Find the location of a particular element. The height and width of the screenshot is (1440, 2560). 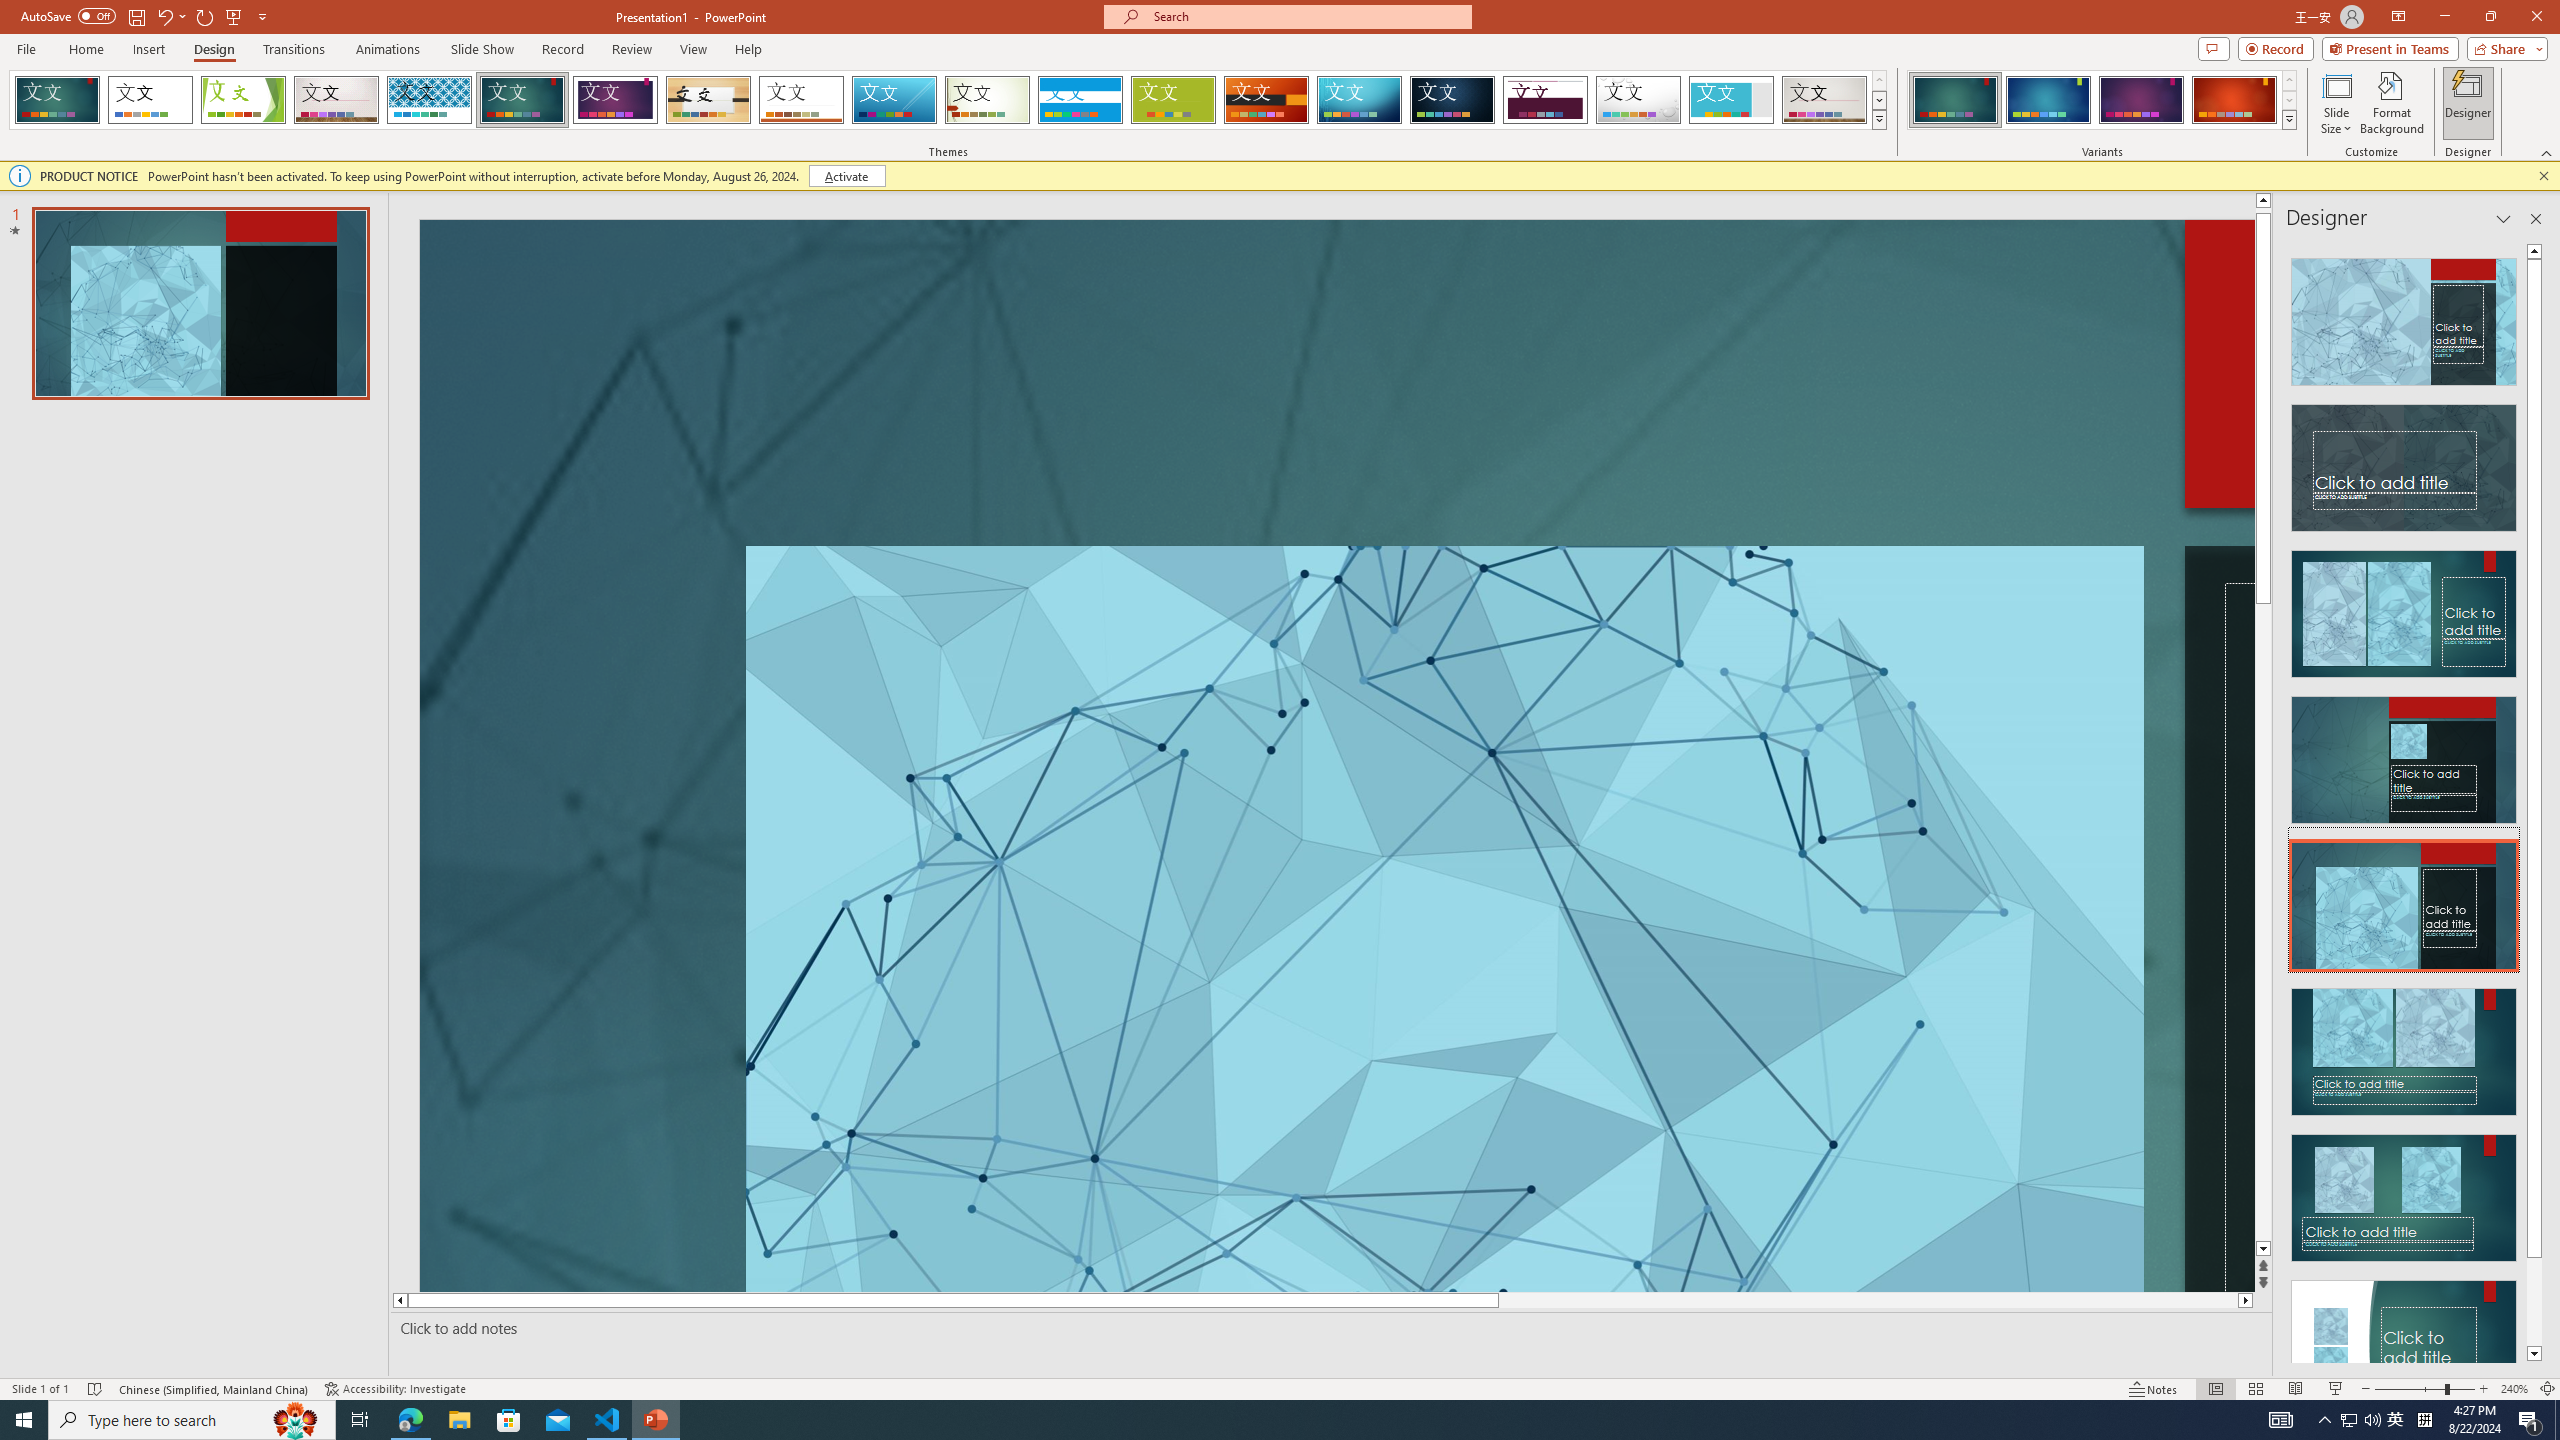

Close this message is located at coordinates (2543, 176).